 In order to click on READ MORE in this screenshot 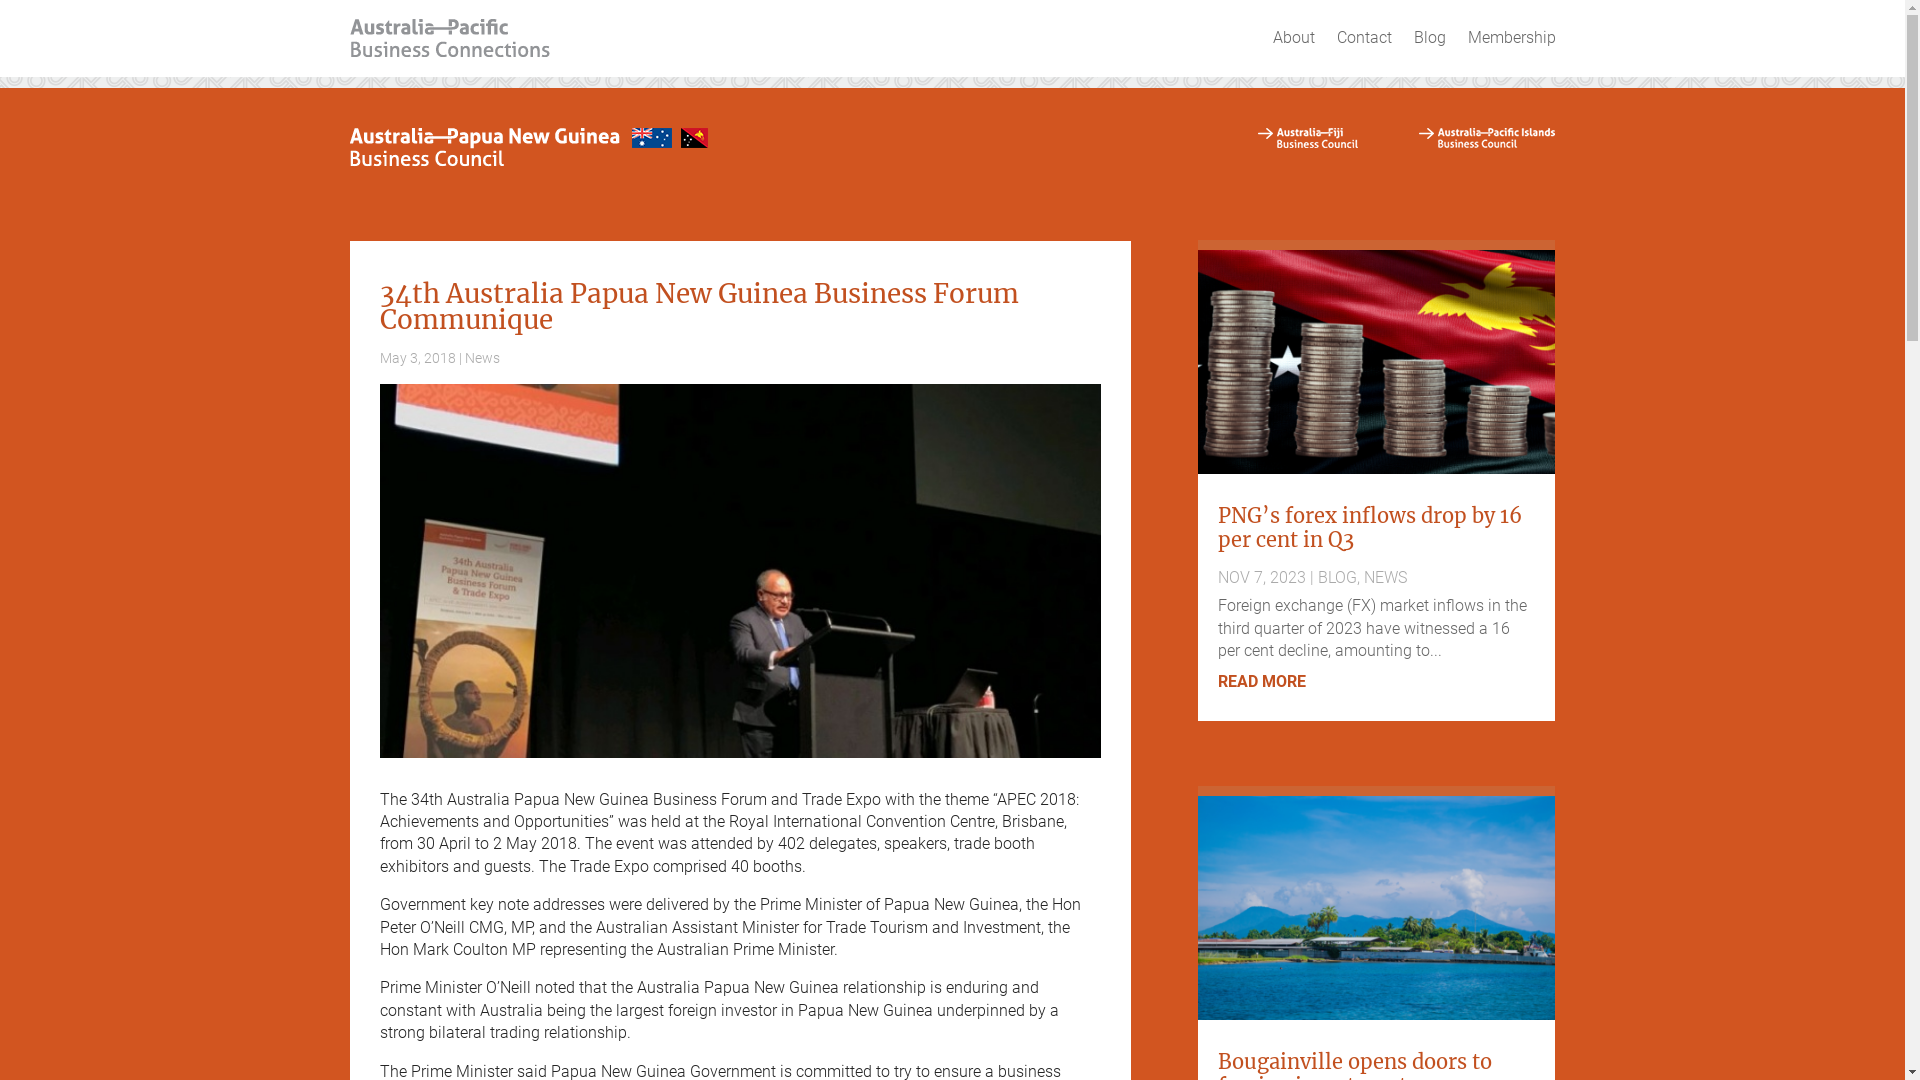, I will do `click(1262, 682)`.